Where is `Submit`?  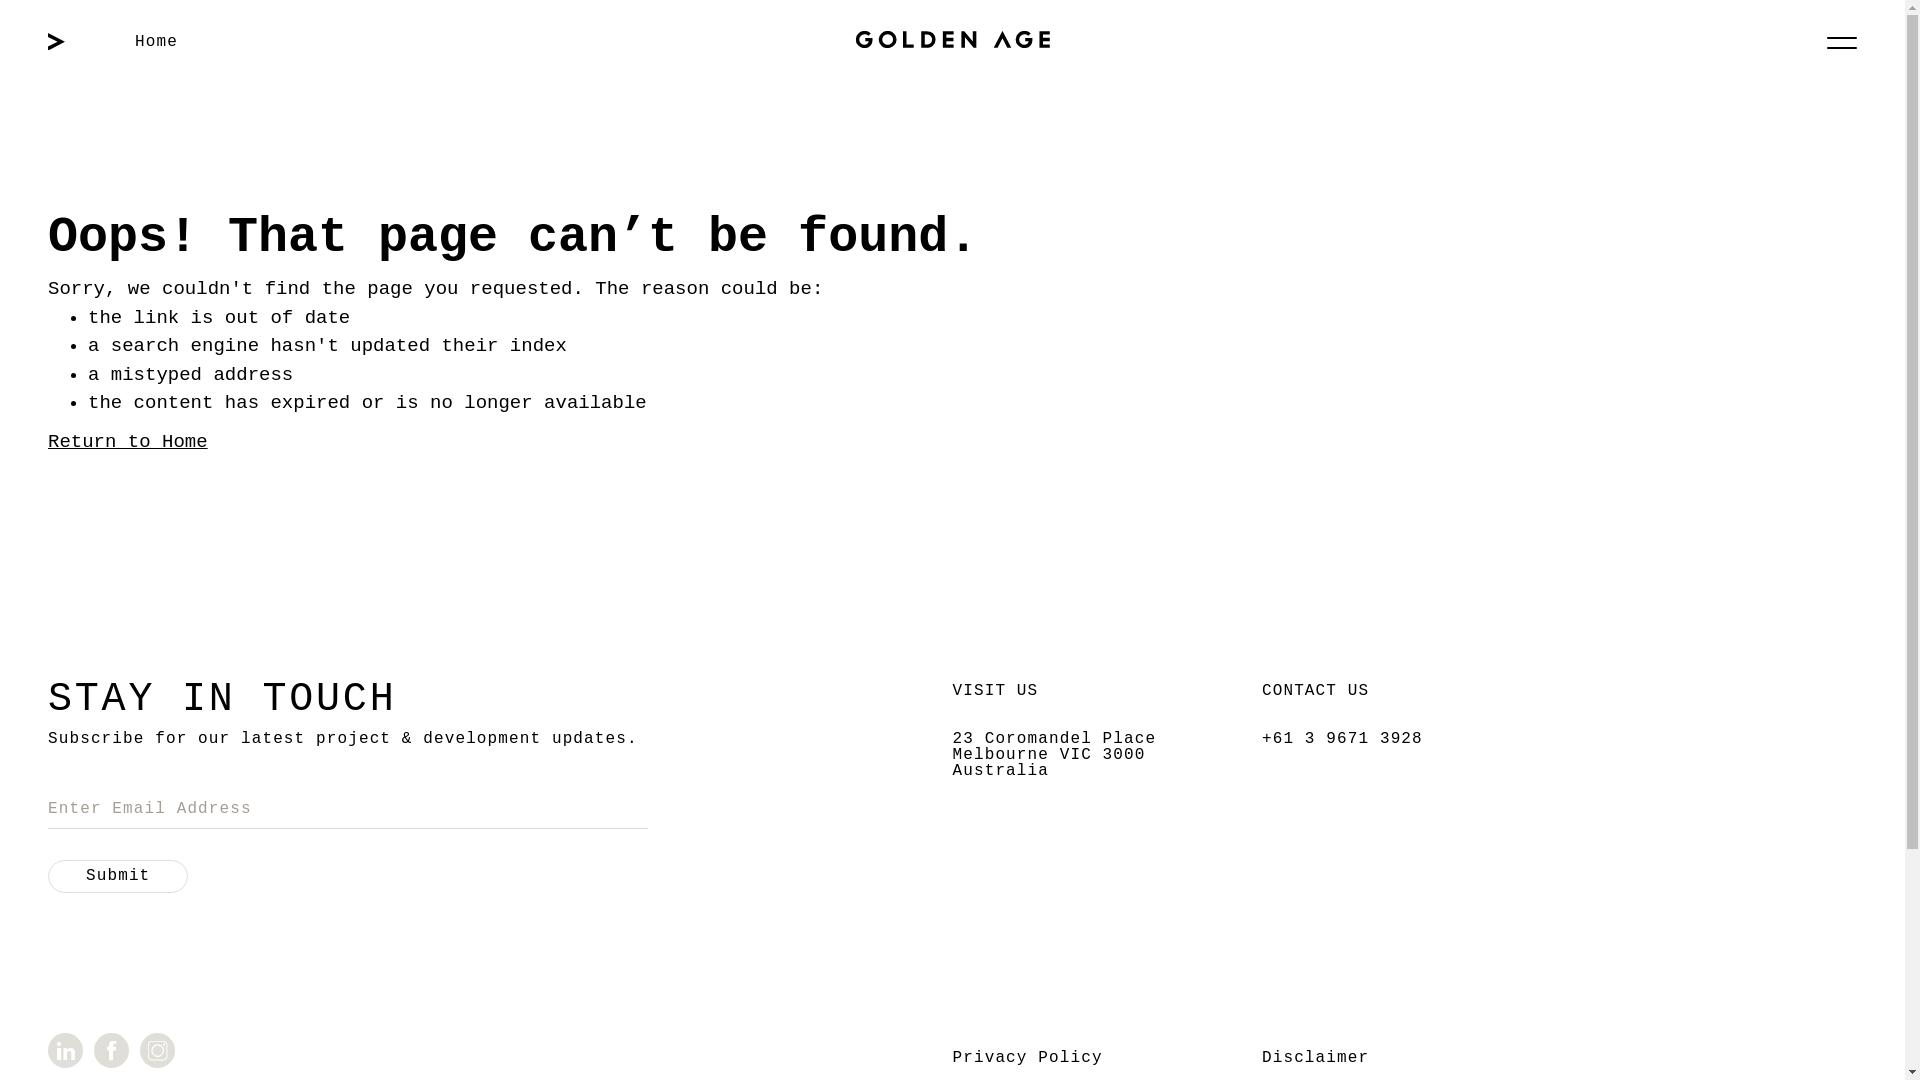 Submit is located at coordinates (118, 876).